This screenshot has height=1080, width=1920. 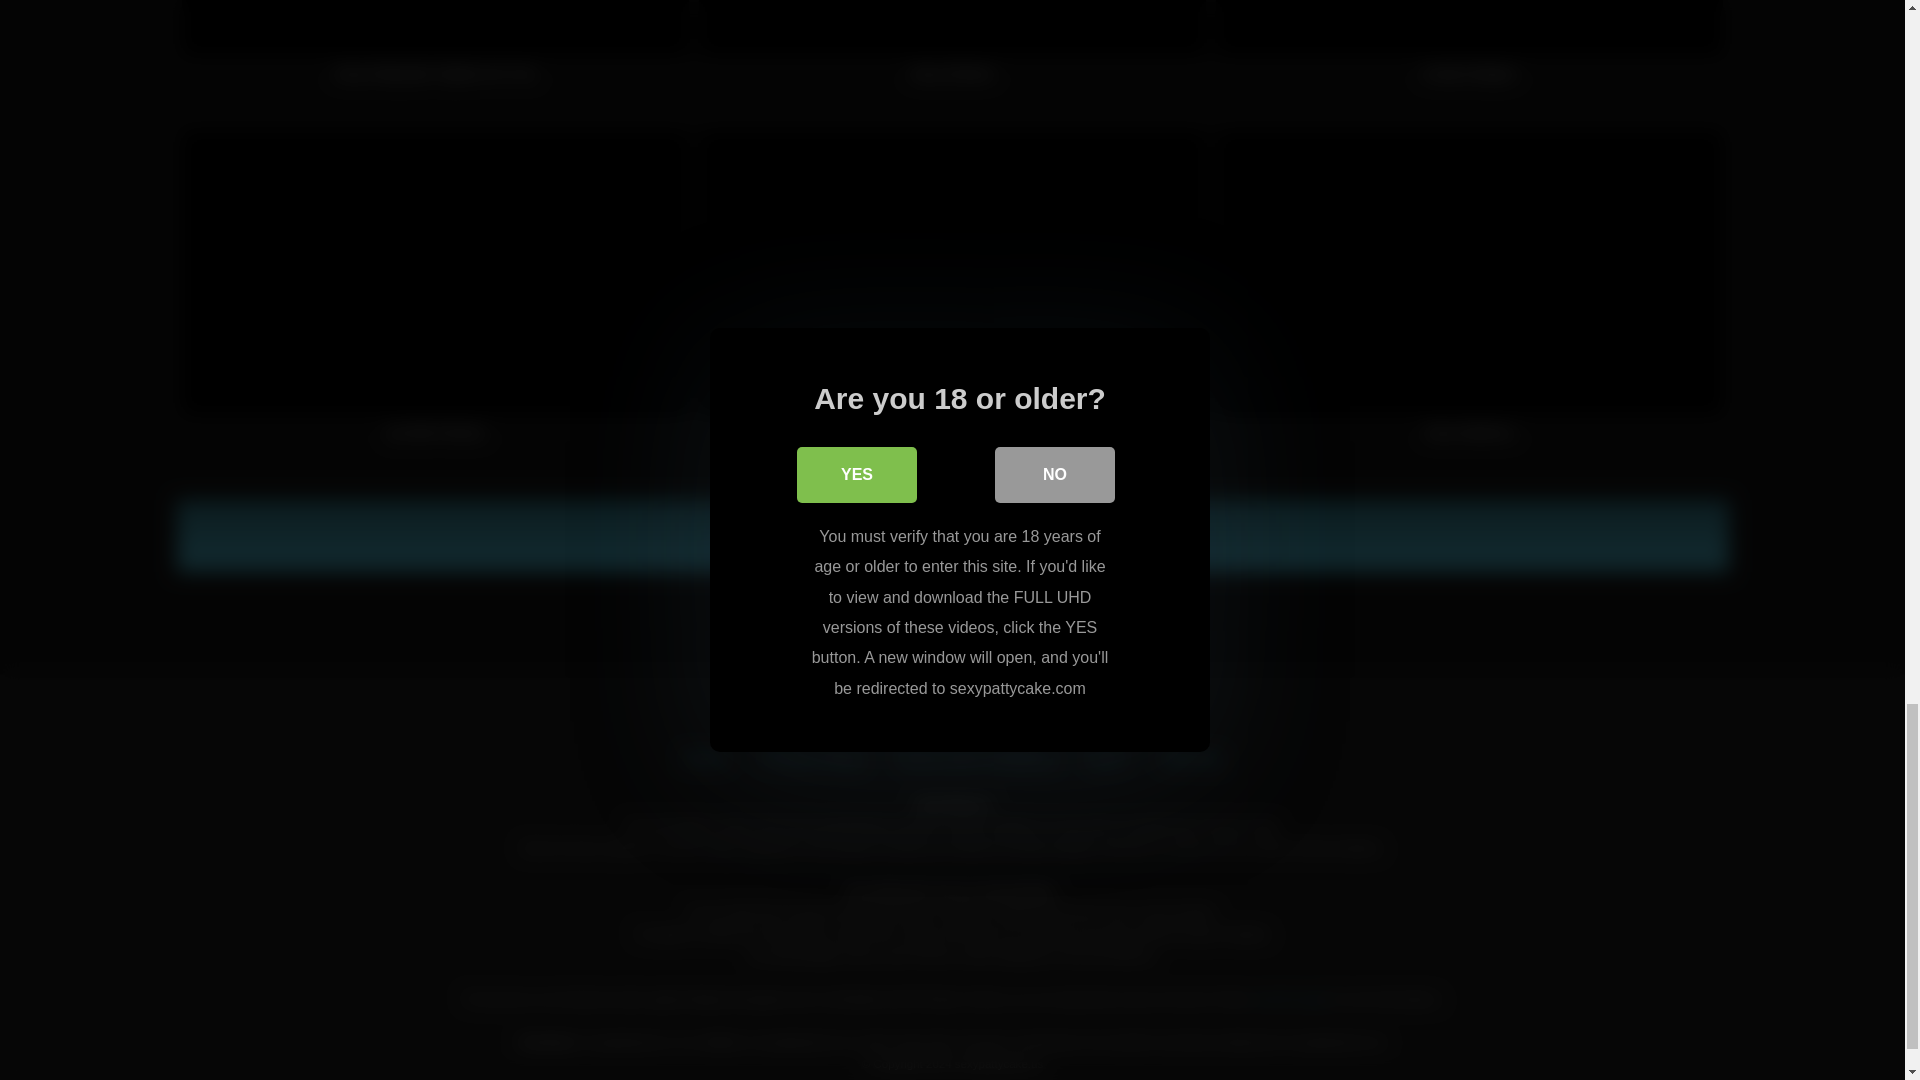 I want to click on Sexy Pattycake Topless For You, so click(x=436, y=52).